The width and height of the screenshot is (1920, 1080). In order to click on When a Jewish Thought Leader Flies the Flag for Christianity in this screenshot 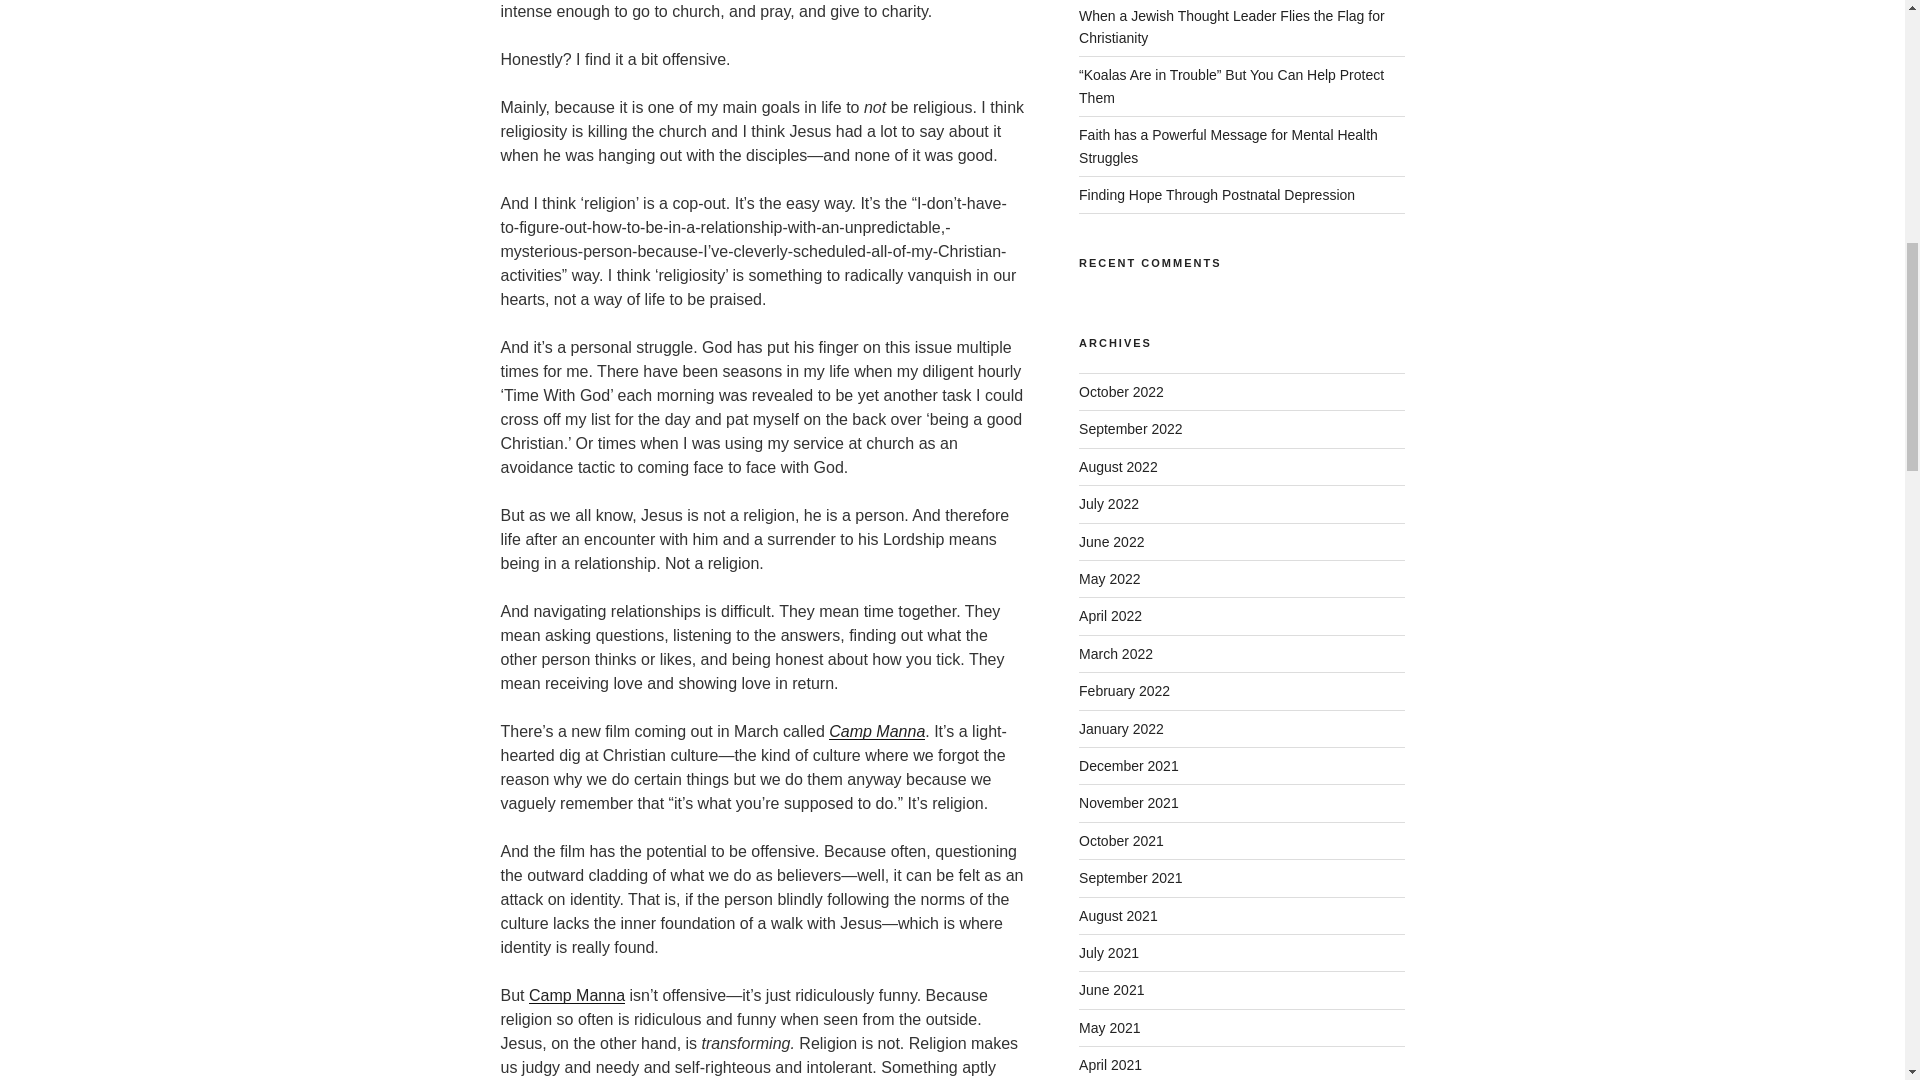, I will do `click(1232, 26)`.